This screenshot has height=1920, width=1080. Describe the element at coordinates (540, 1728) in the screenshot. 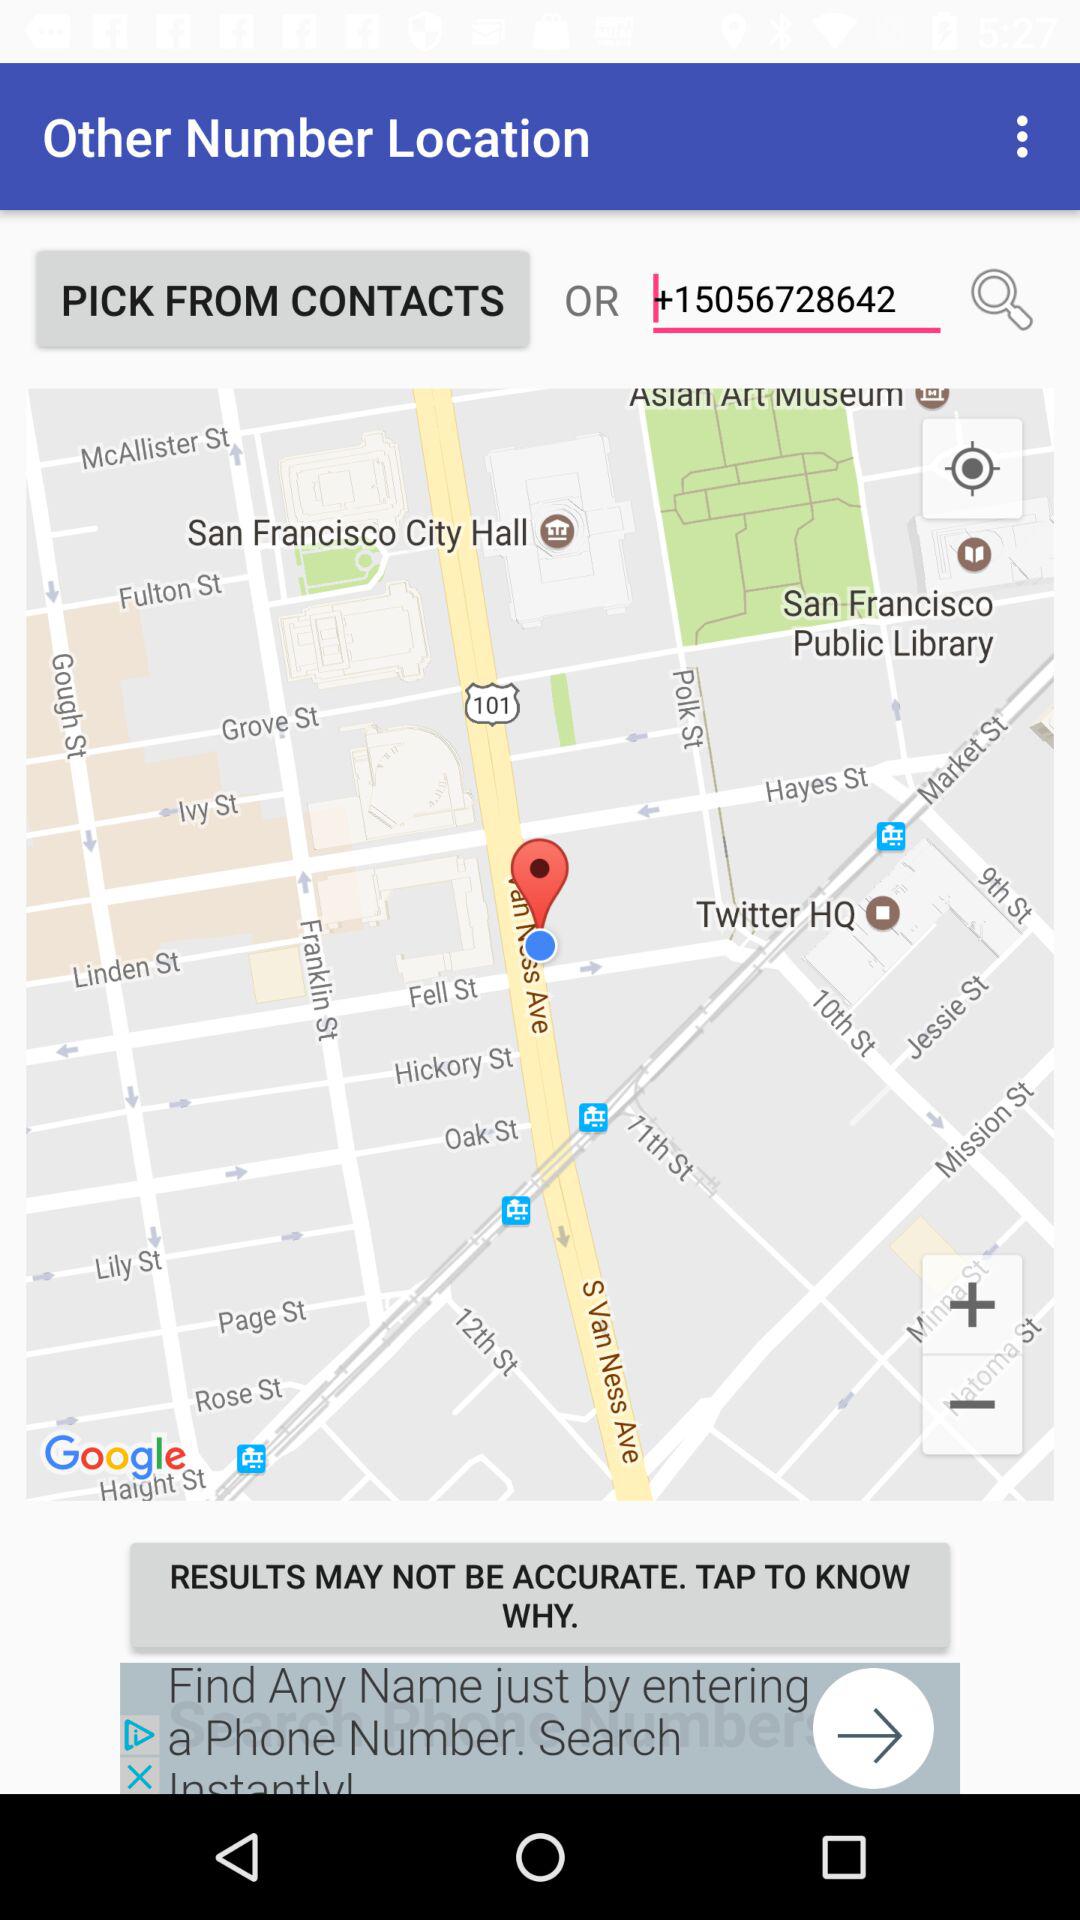

I see `bring up the advertisement` at that location.